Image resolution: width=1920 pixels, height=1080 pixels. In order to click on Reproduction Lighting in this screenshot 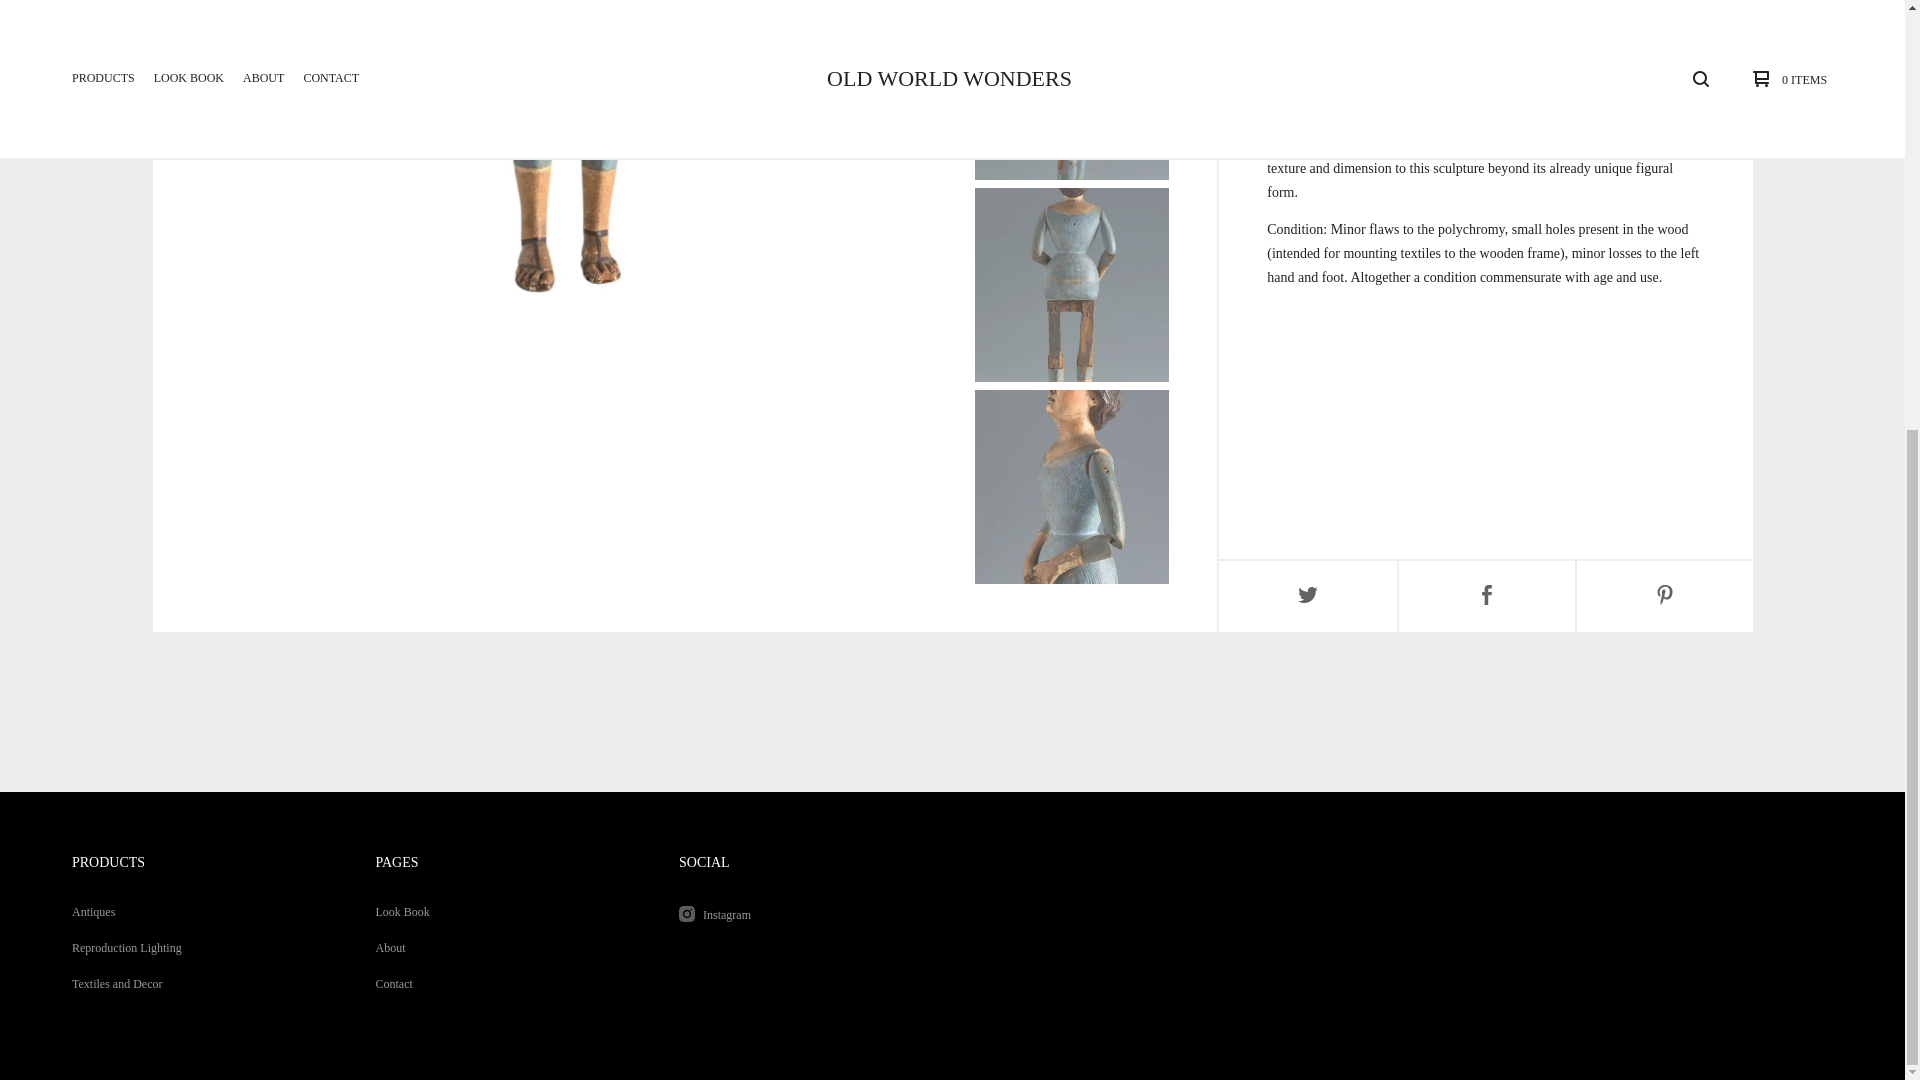, I will do `click(198, 947)`.